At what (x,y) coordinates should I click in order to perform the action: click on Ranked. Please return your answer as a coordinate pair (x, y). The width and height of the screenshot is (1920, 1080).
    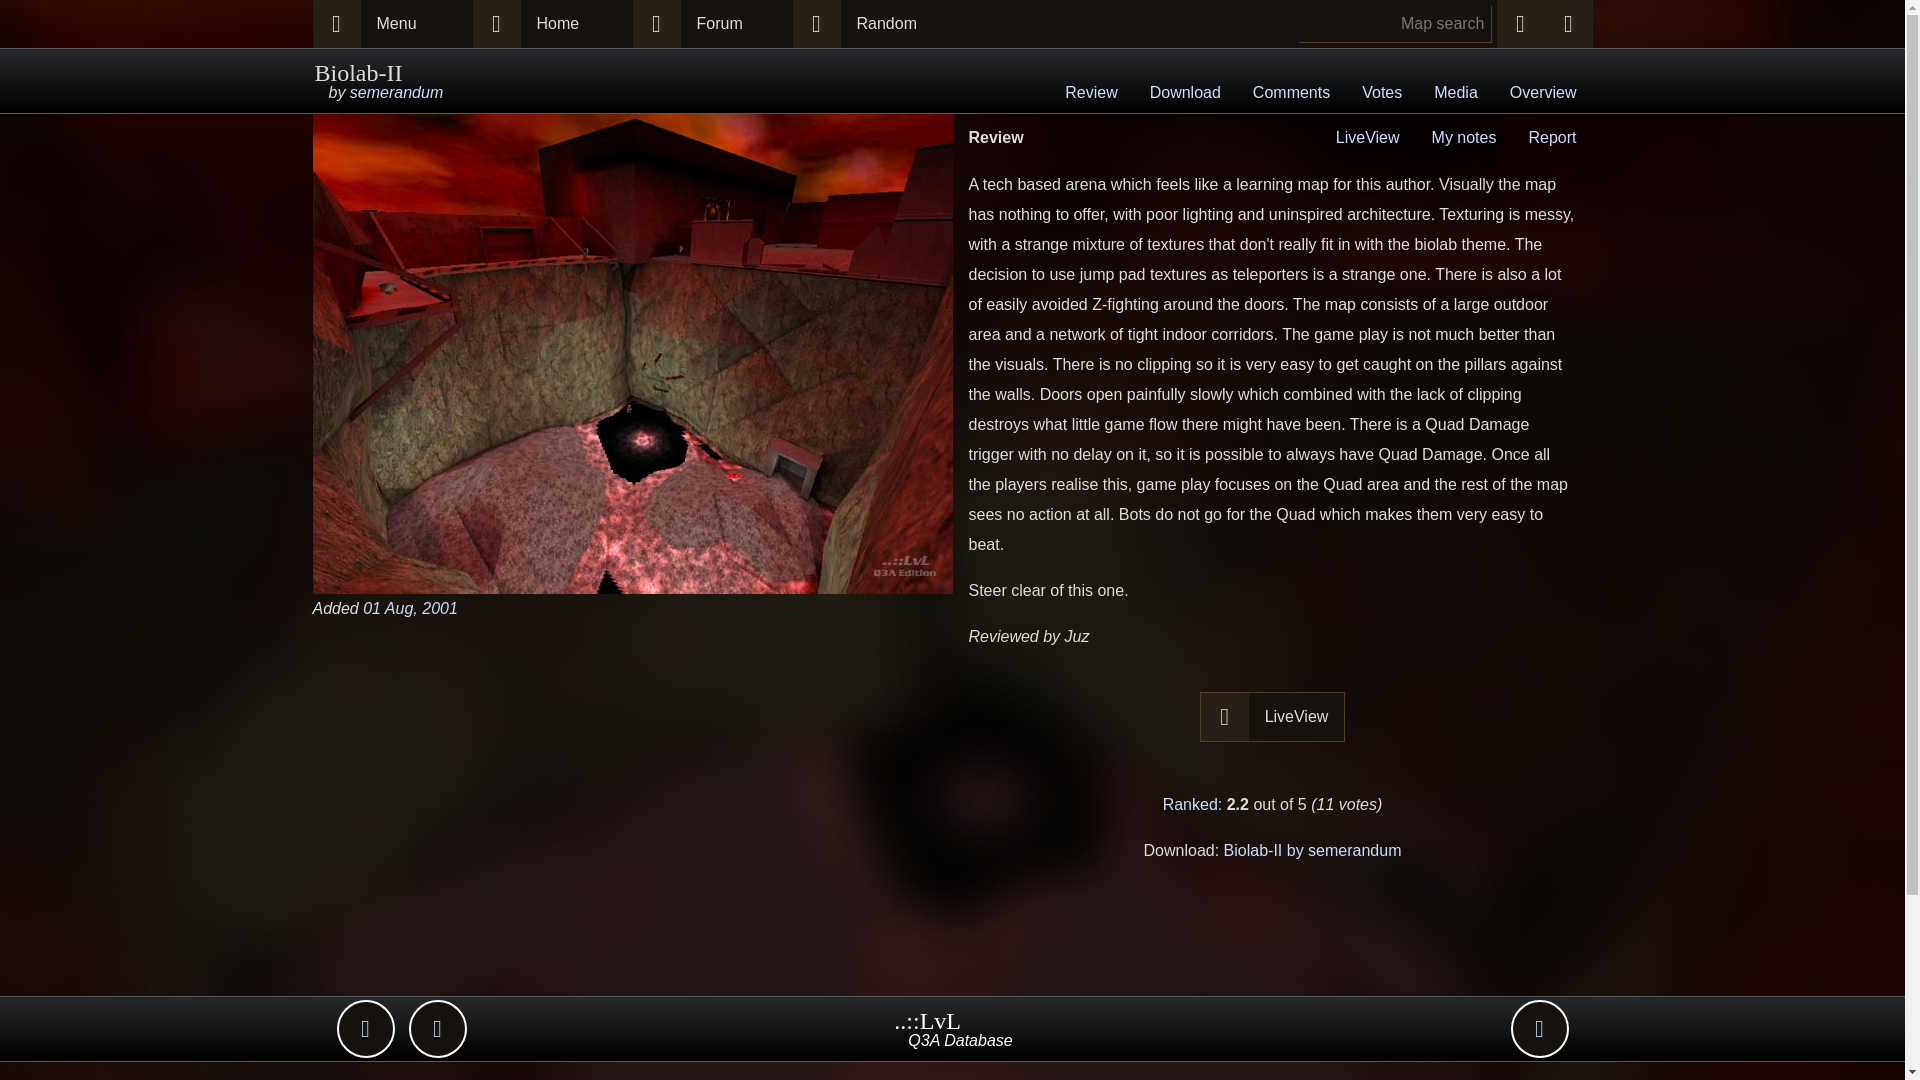
    Looking at the image, I should click on (1190, 804).